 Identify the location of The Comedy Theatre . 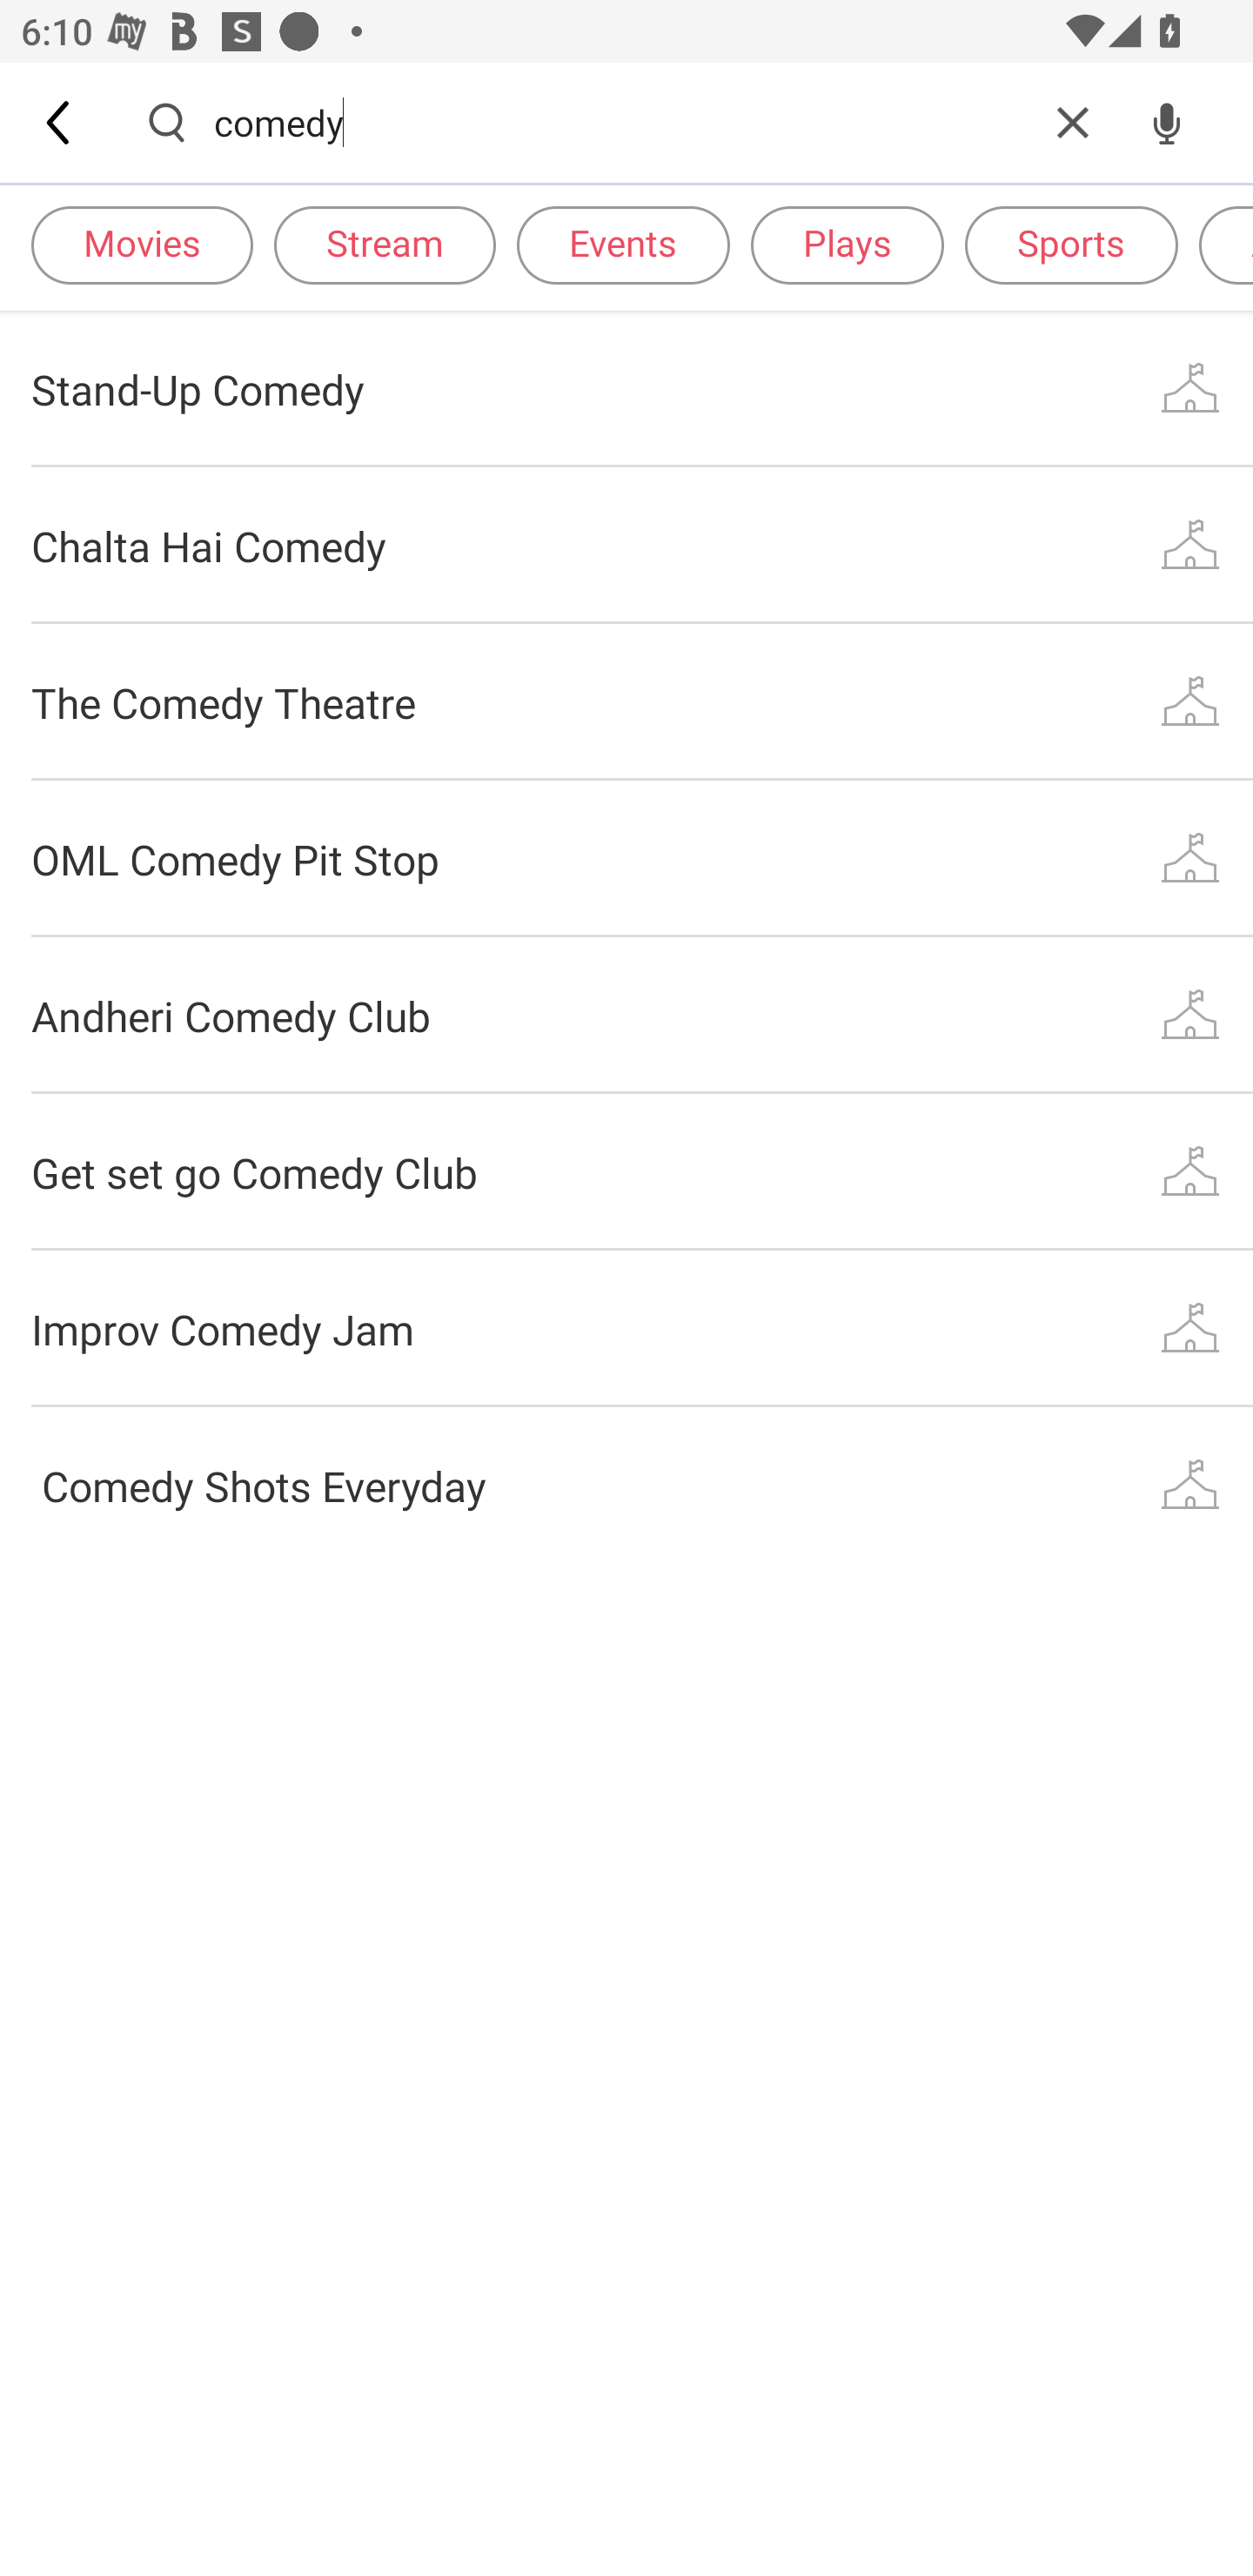
(626, 701).